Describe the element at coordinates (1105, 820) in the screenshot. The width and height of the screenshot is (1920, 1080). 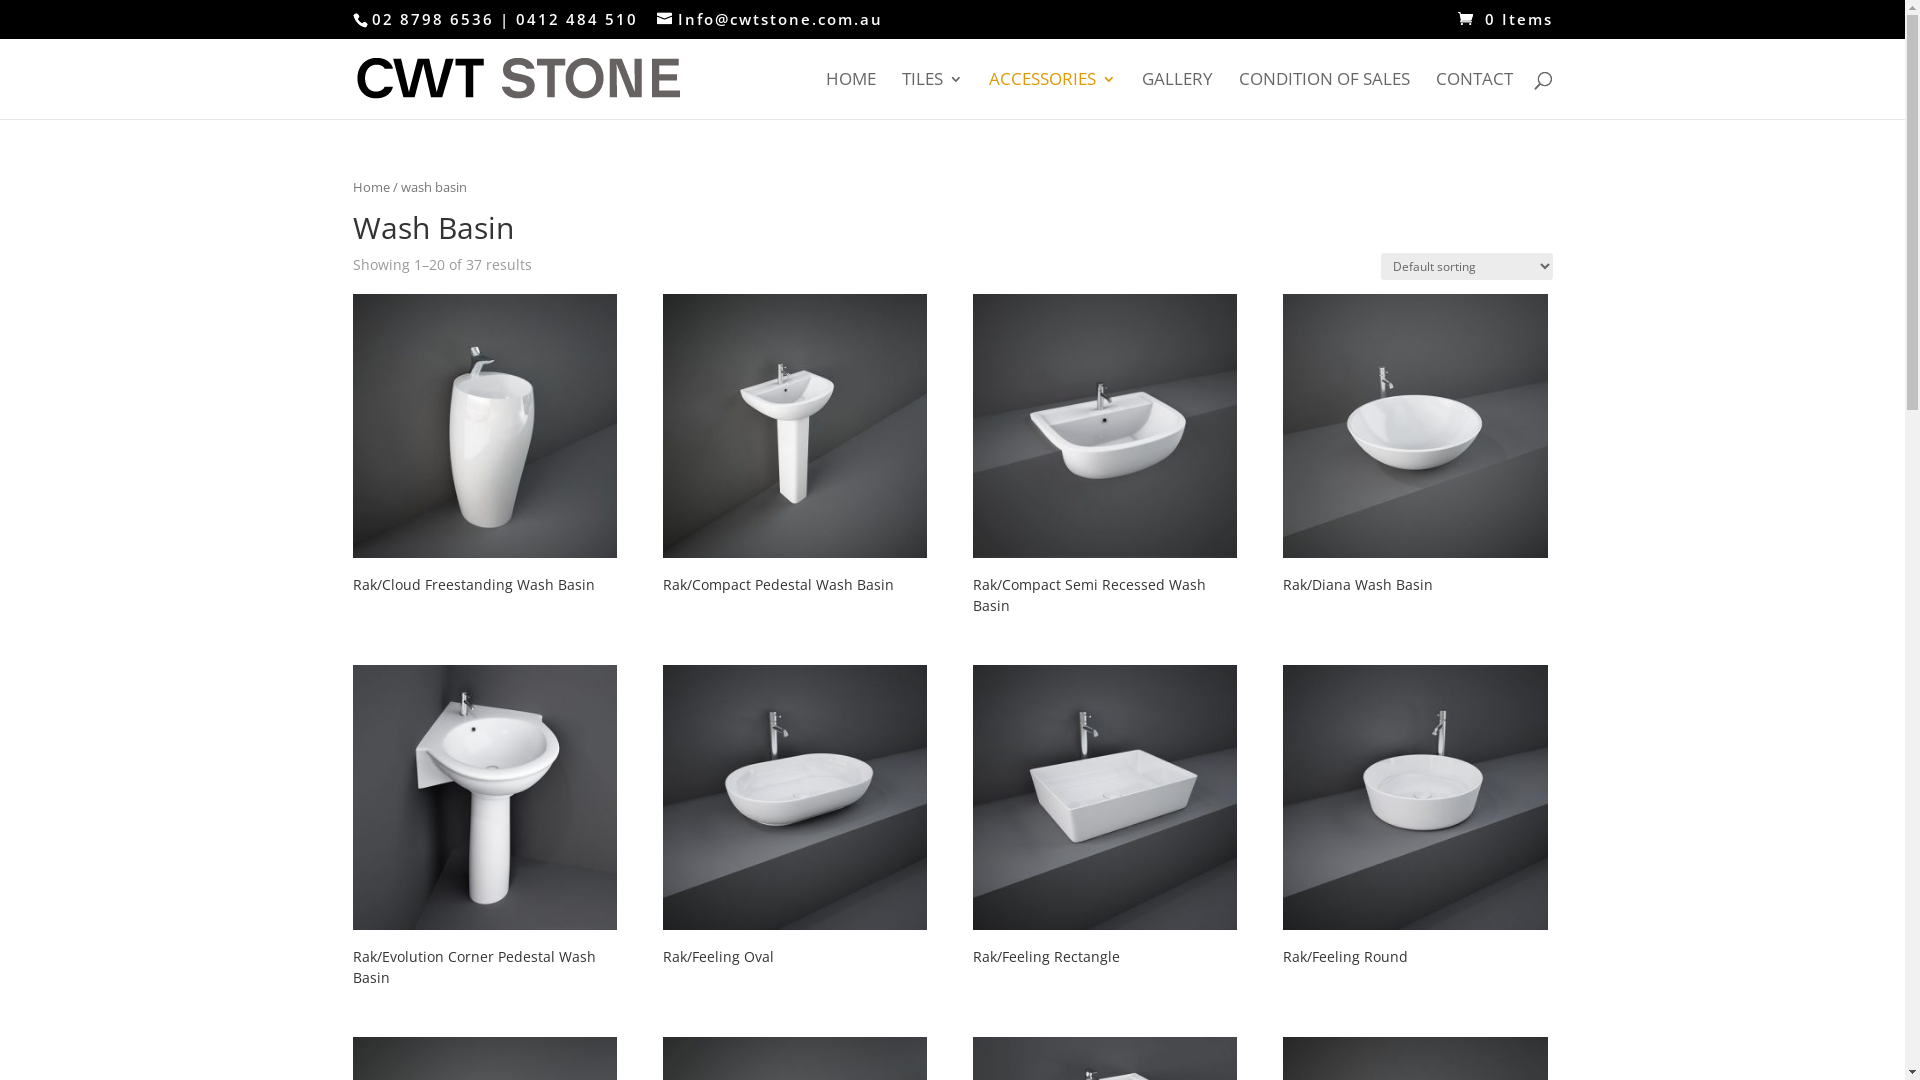
I see `Rak/Feeling Rectangle` at that location.